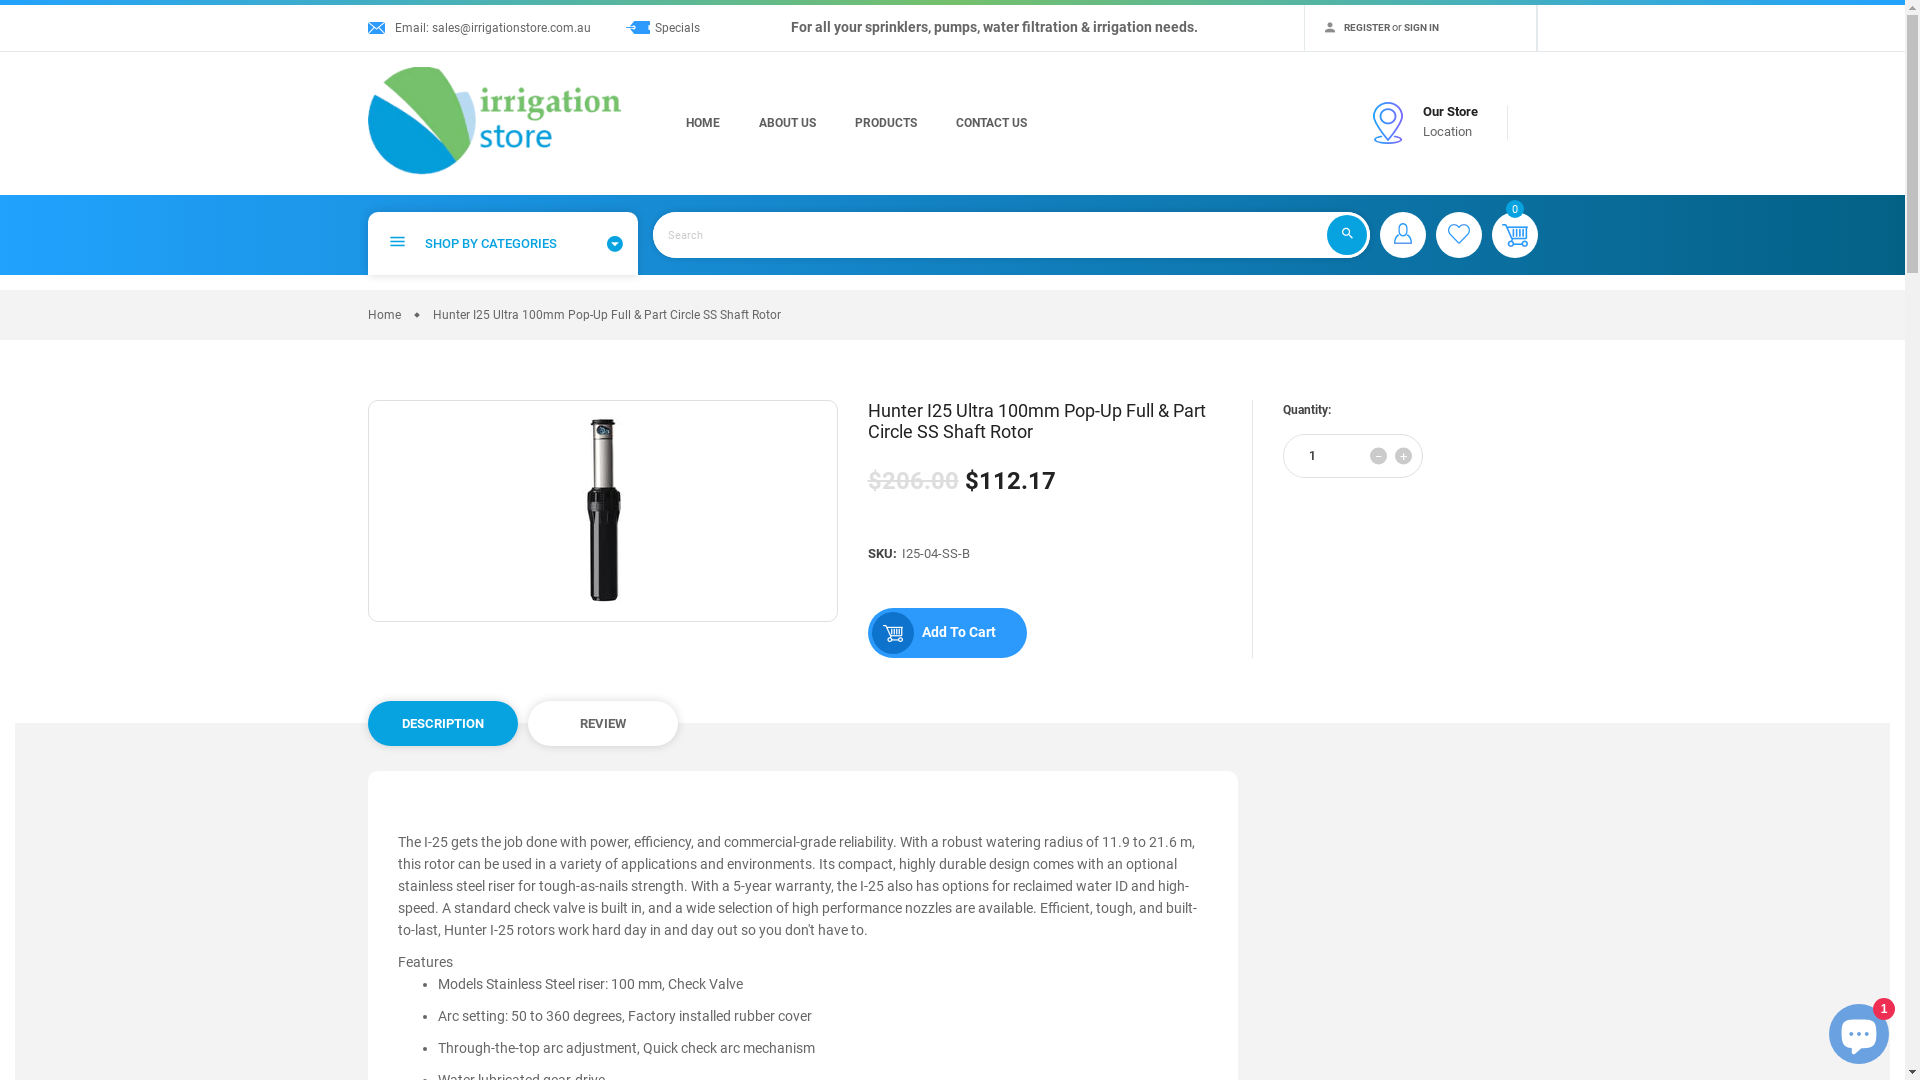 The height and width of the screenshot is (1080, 1920). I want to click on 0, so click(1515, 235).